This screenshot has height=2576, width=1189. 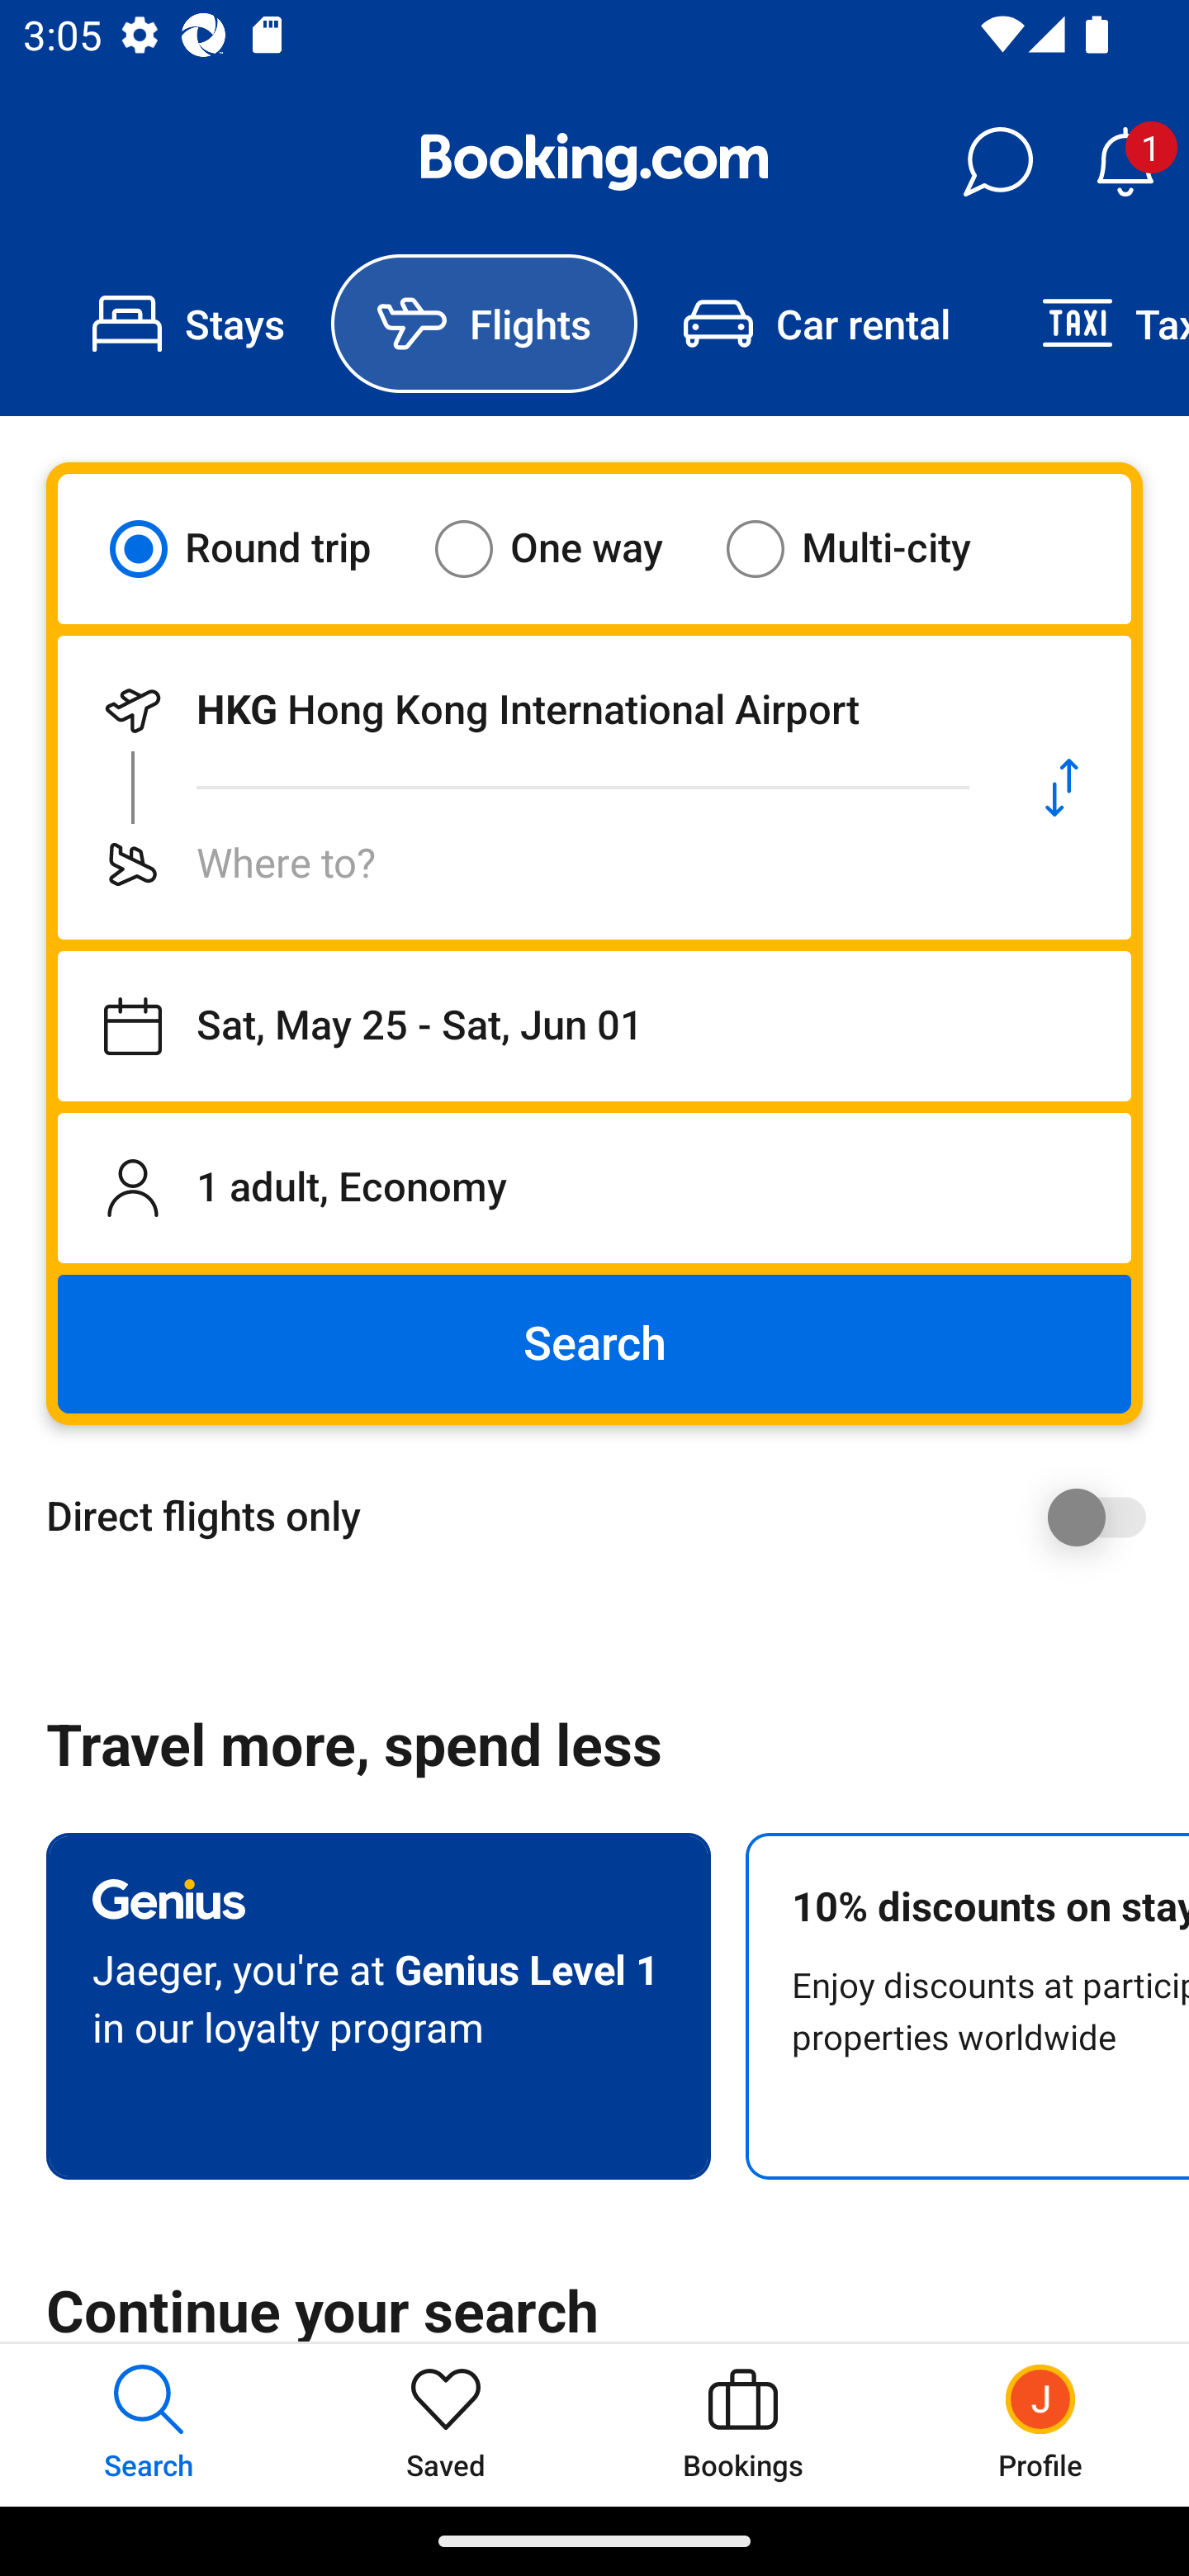 I want to click on Stays, so click(x=188, y=324).